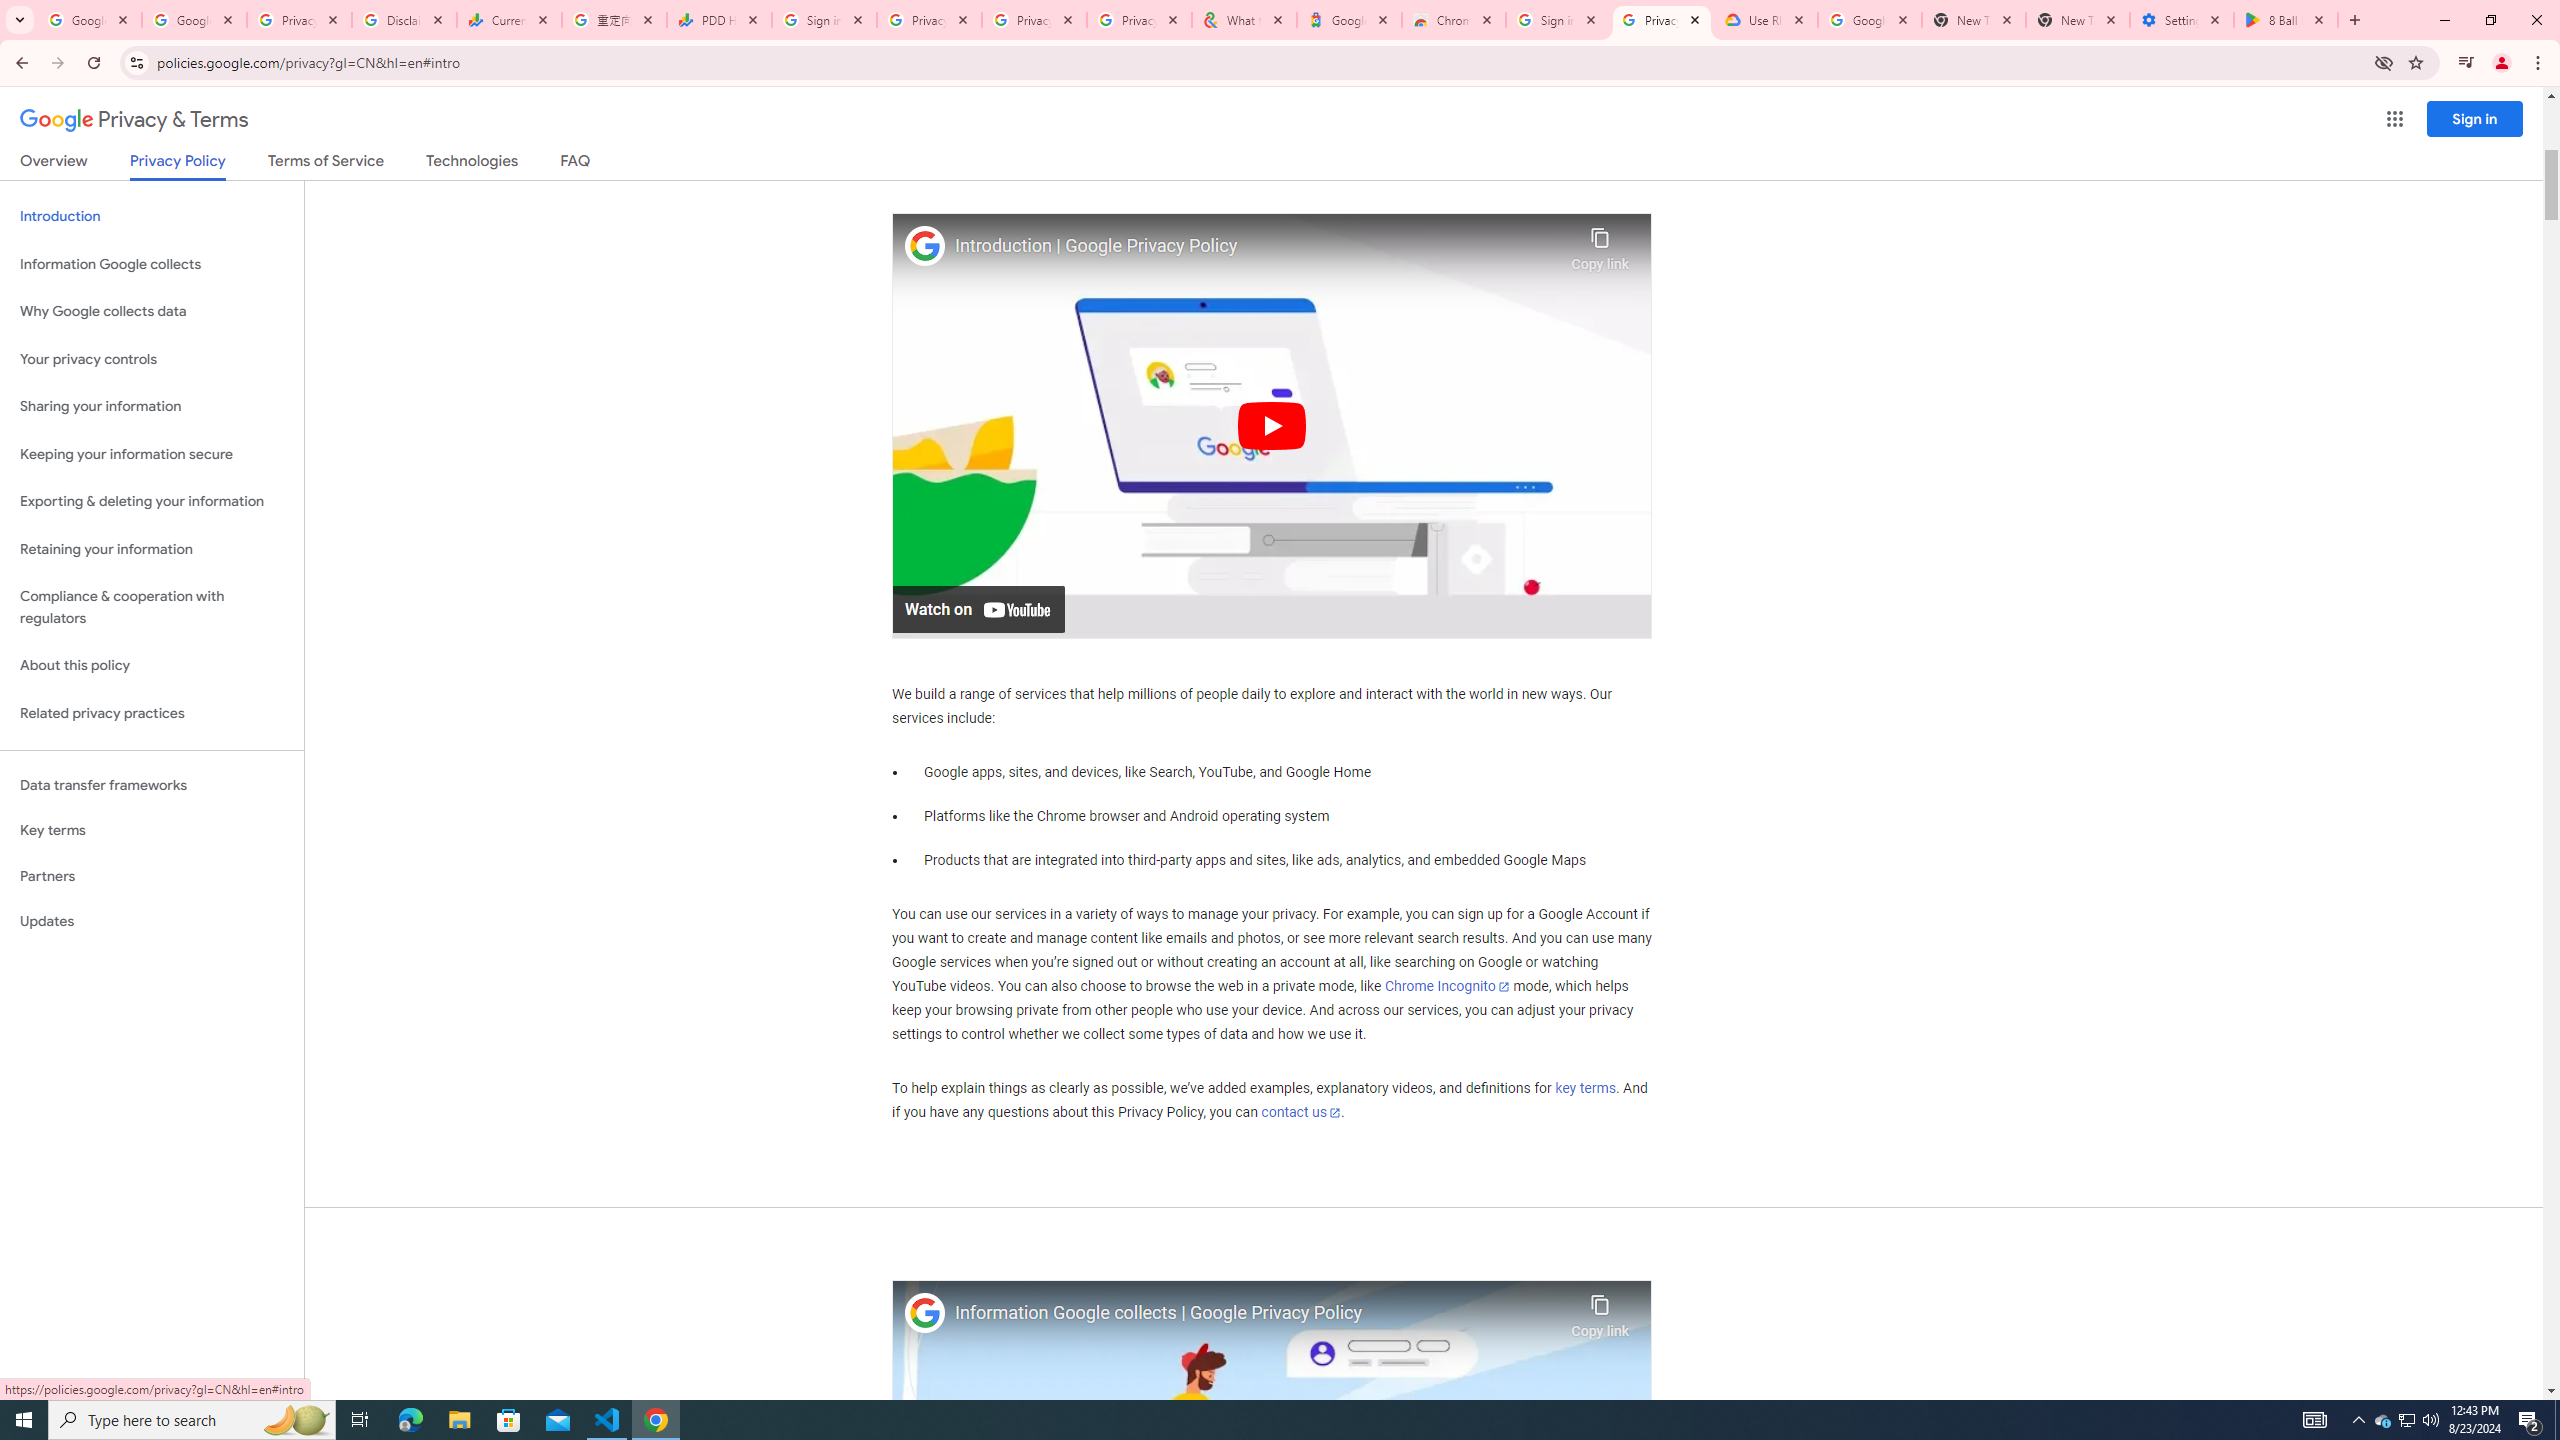  I want to click on key terms, so click(1584, 1088).